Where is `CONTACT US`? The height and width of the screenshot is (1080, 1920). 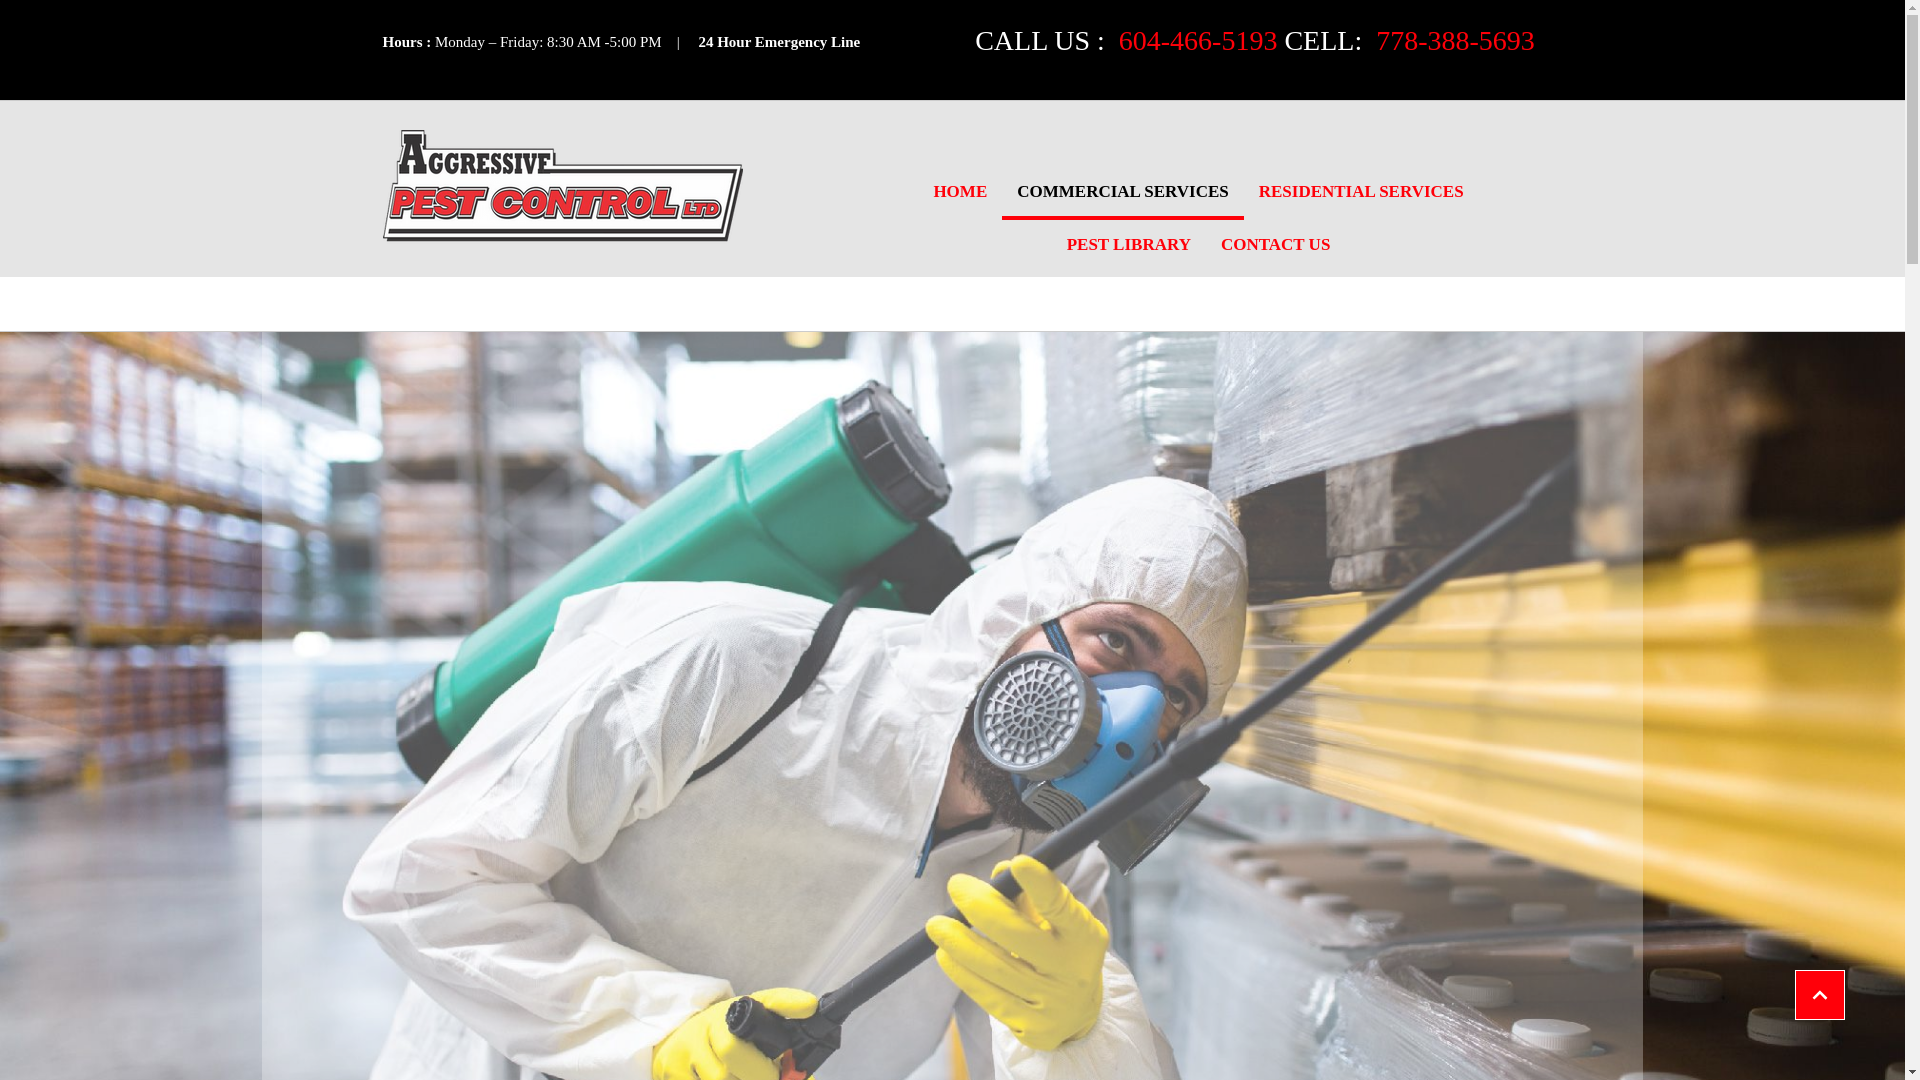 CONTACT US is located at coordinates (1275, 246).